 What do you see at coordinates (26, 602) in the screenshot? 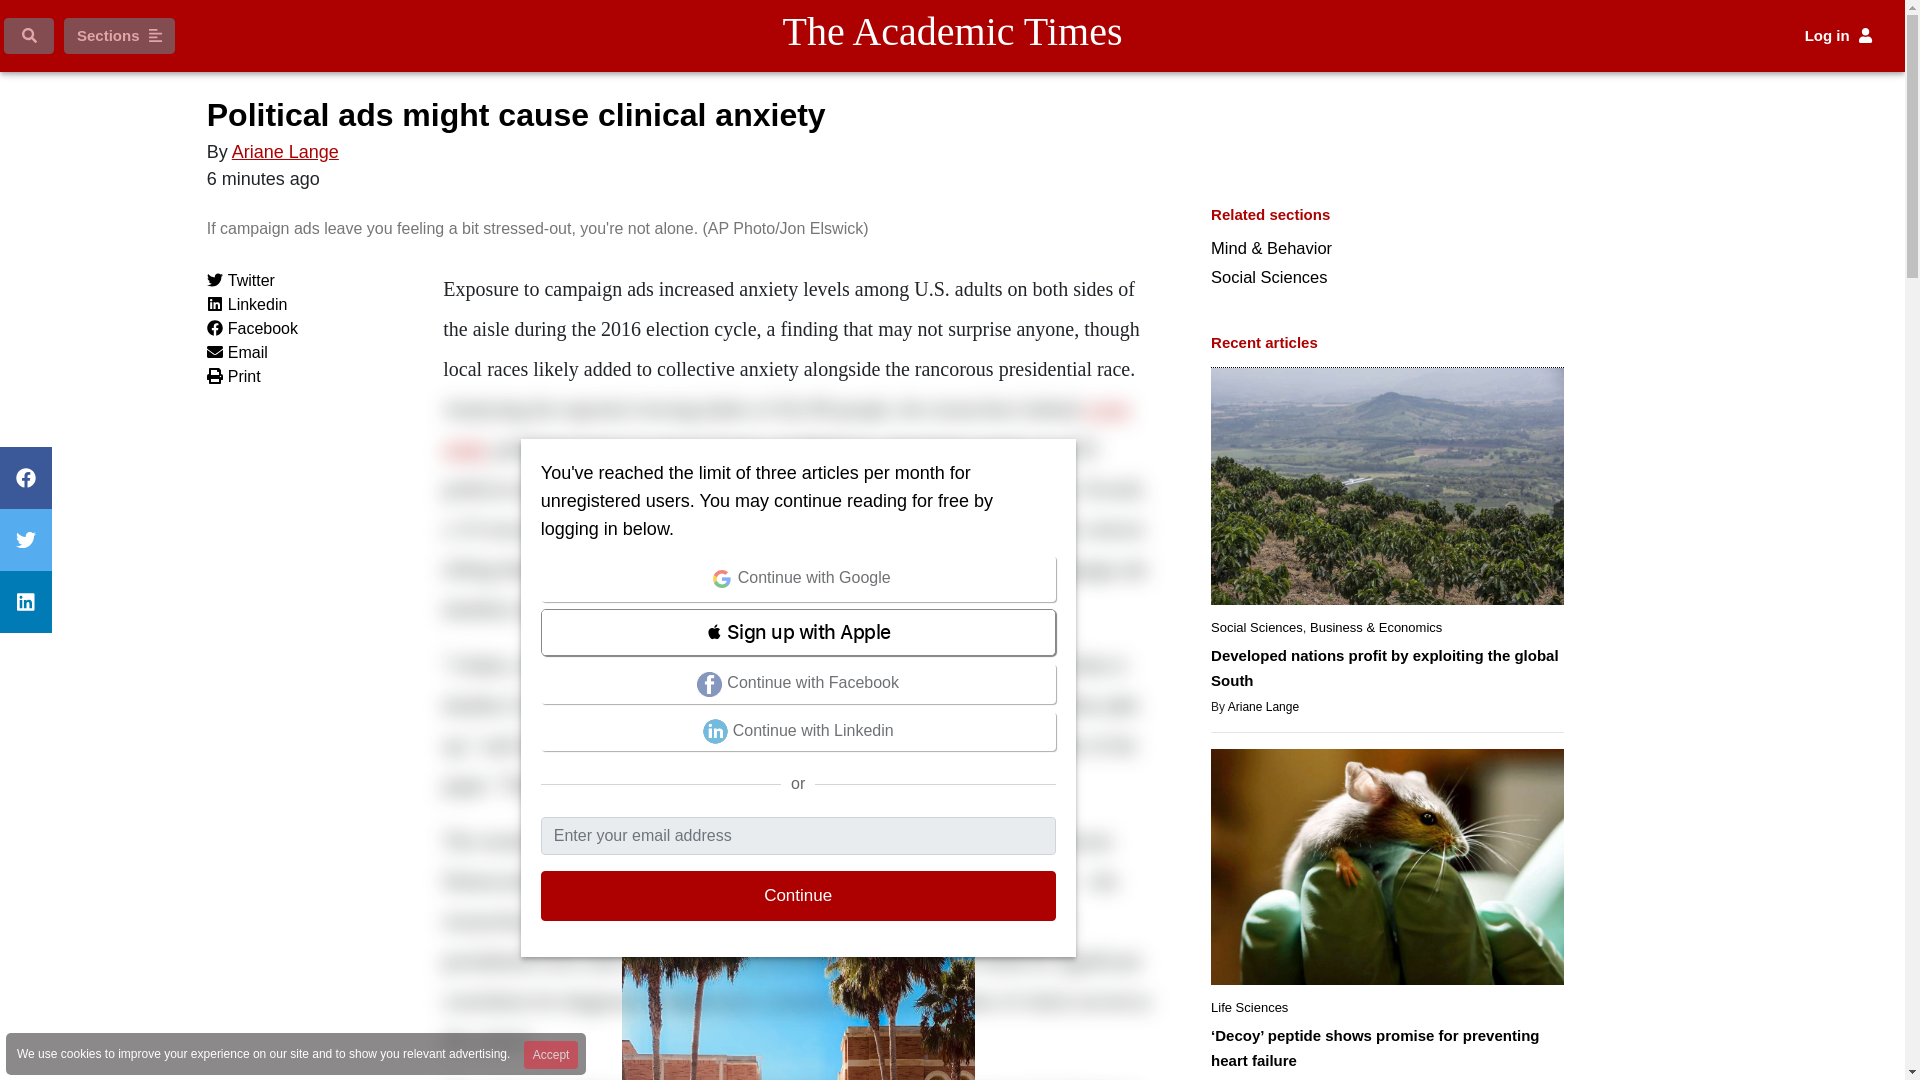
I see `Follow The Academic Times on Linkedin` at bounding box center [26, 602].